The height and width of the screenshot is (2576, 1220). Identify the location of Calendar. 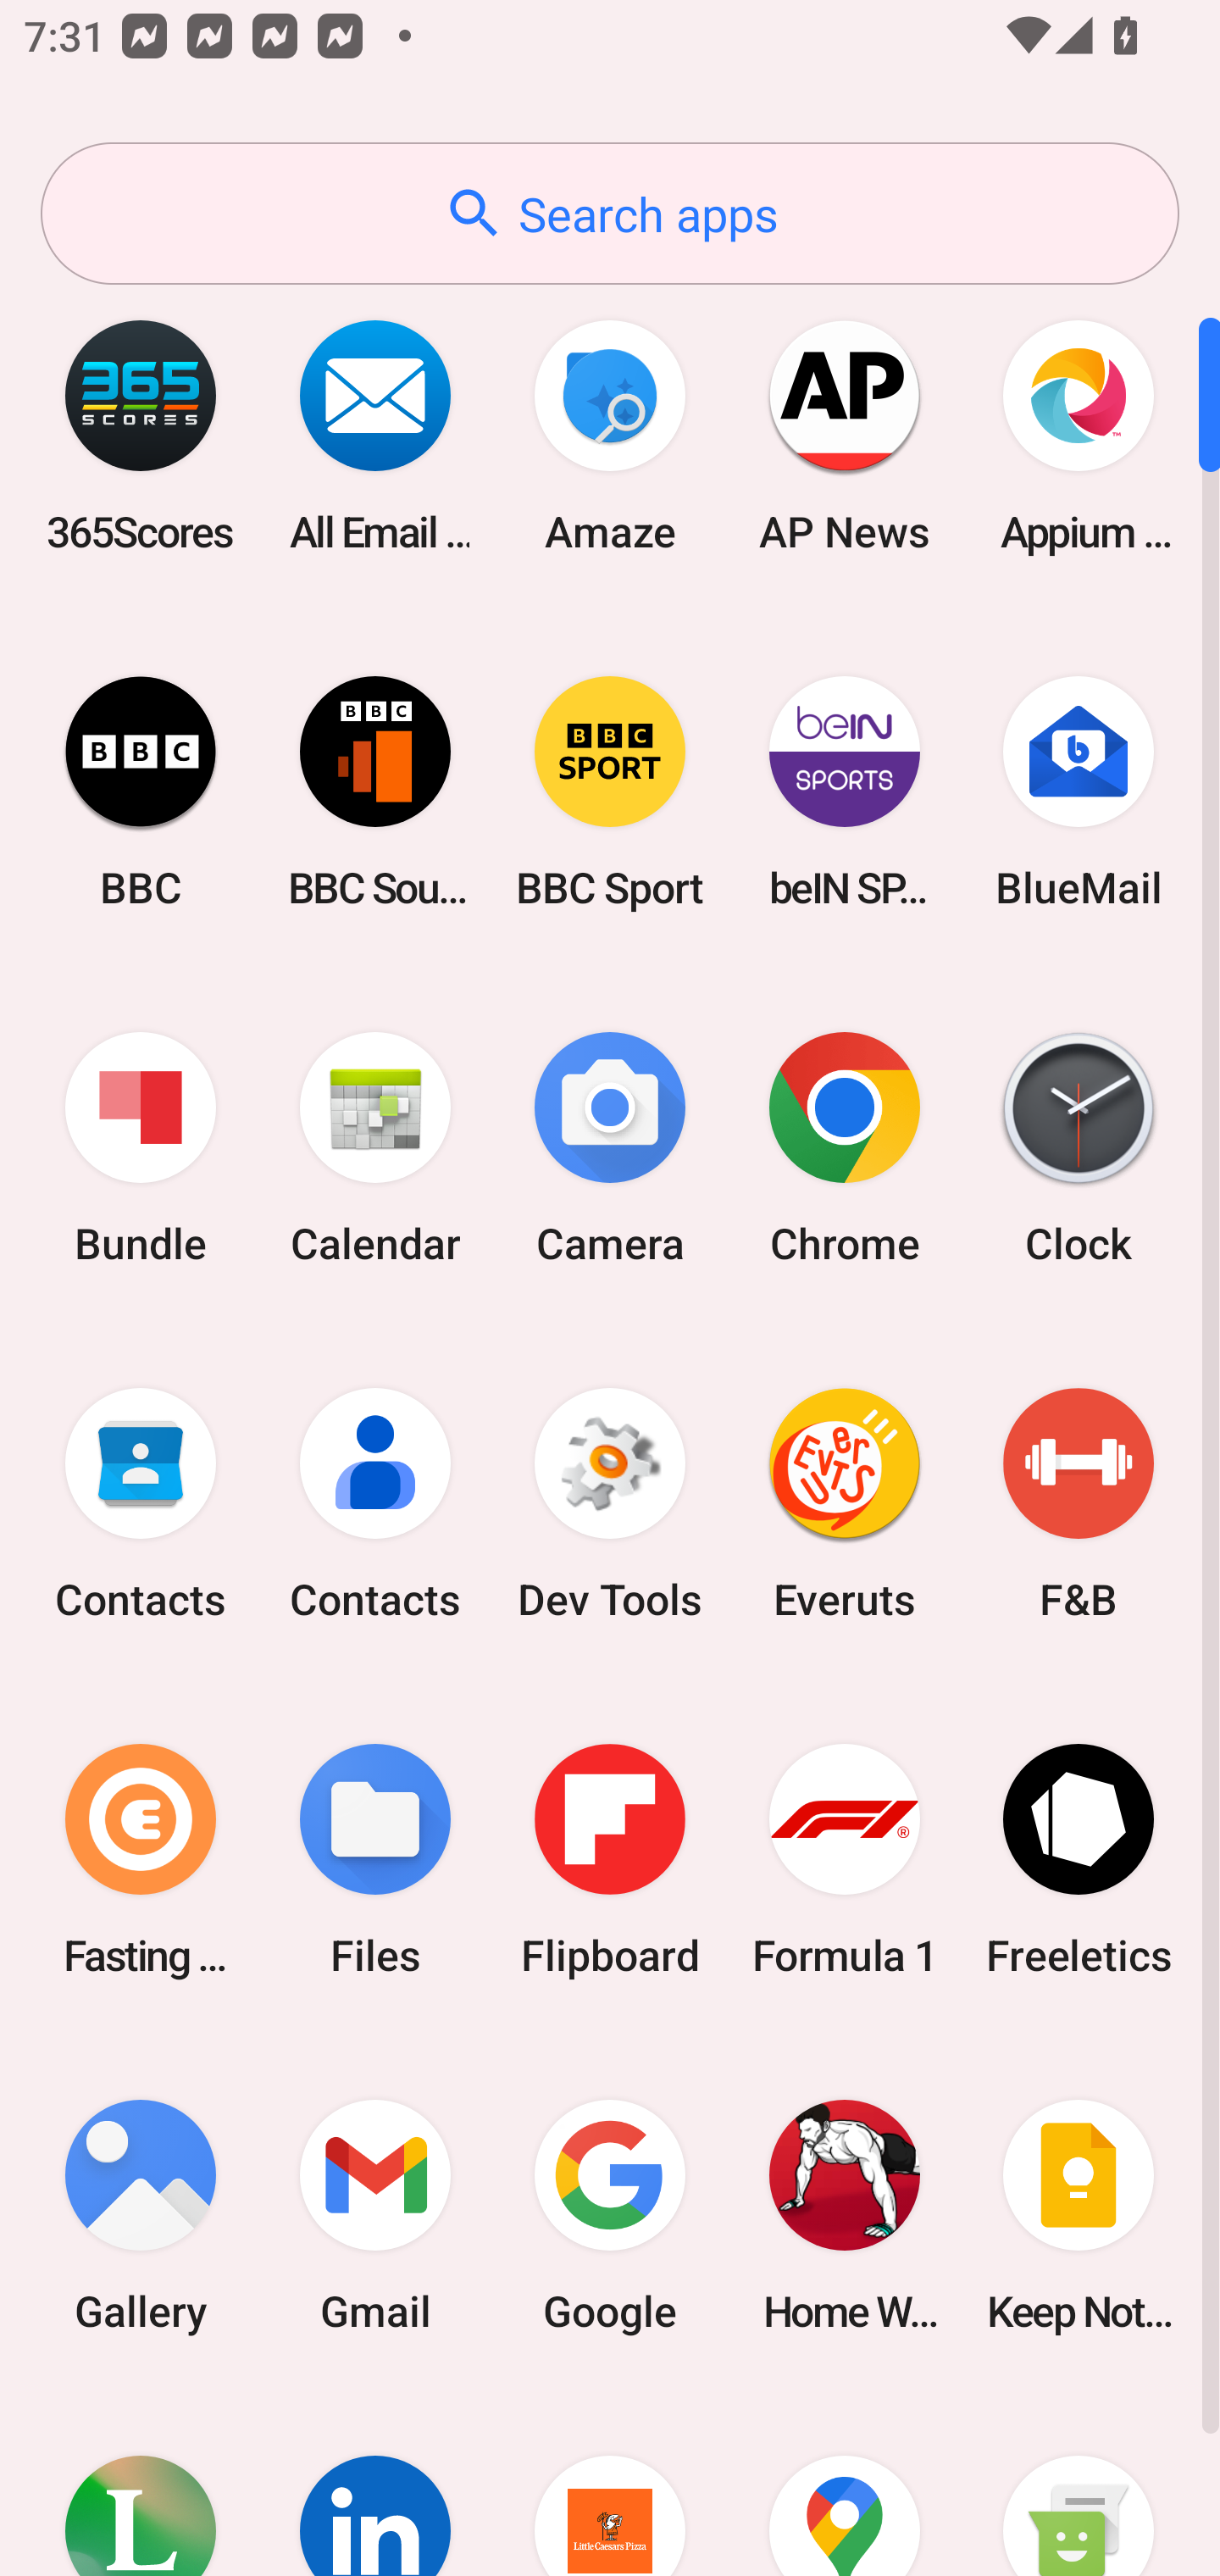
(375, 1149).